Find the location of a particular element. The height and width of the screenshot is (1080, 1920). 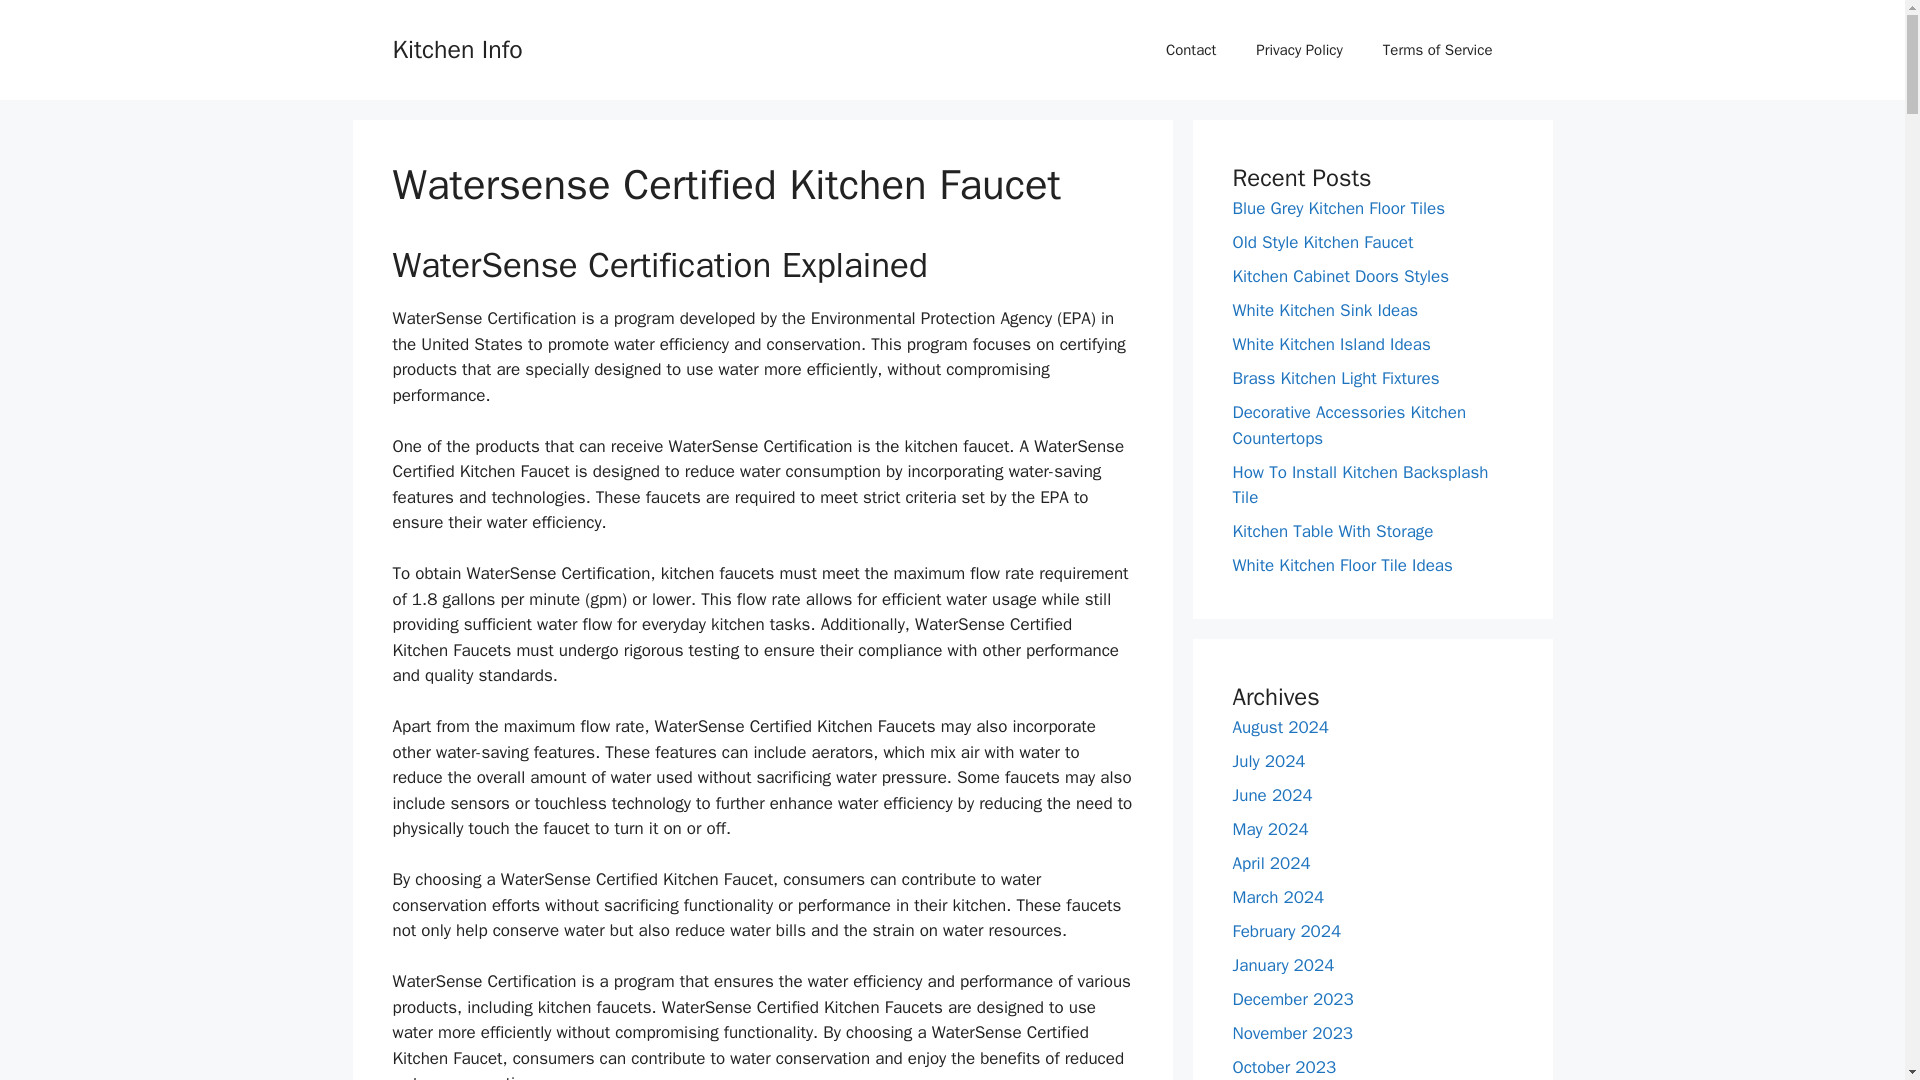

Brass Kitchen Light Fixtures is located at coordinates (1335, 378).